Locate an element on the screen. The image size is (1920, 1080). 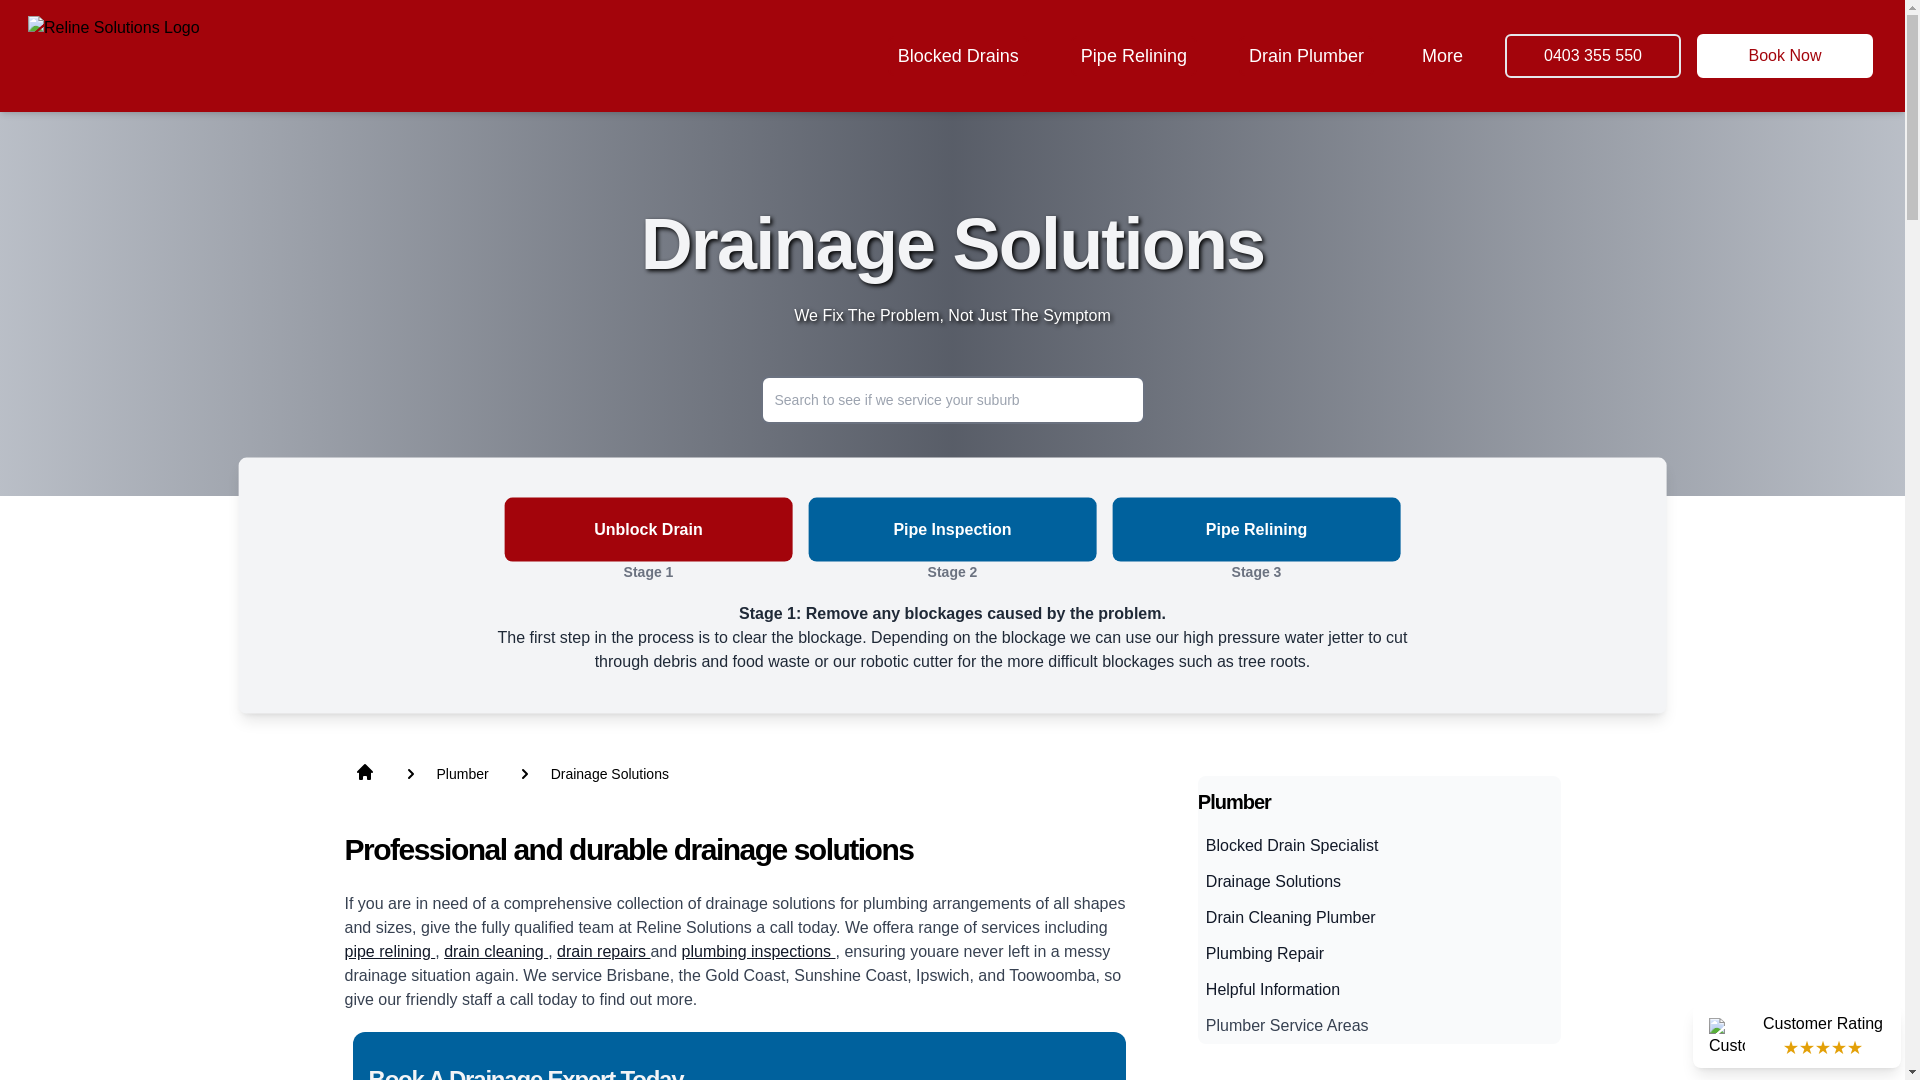
Reline Solutions is located at coordinates (114, 56).